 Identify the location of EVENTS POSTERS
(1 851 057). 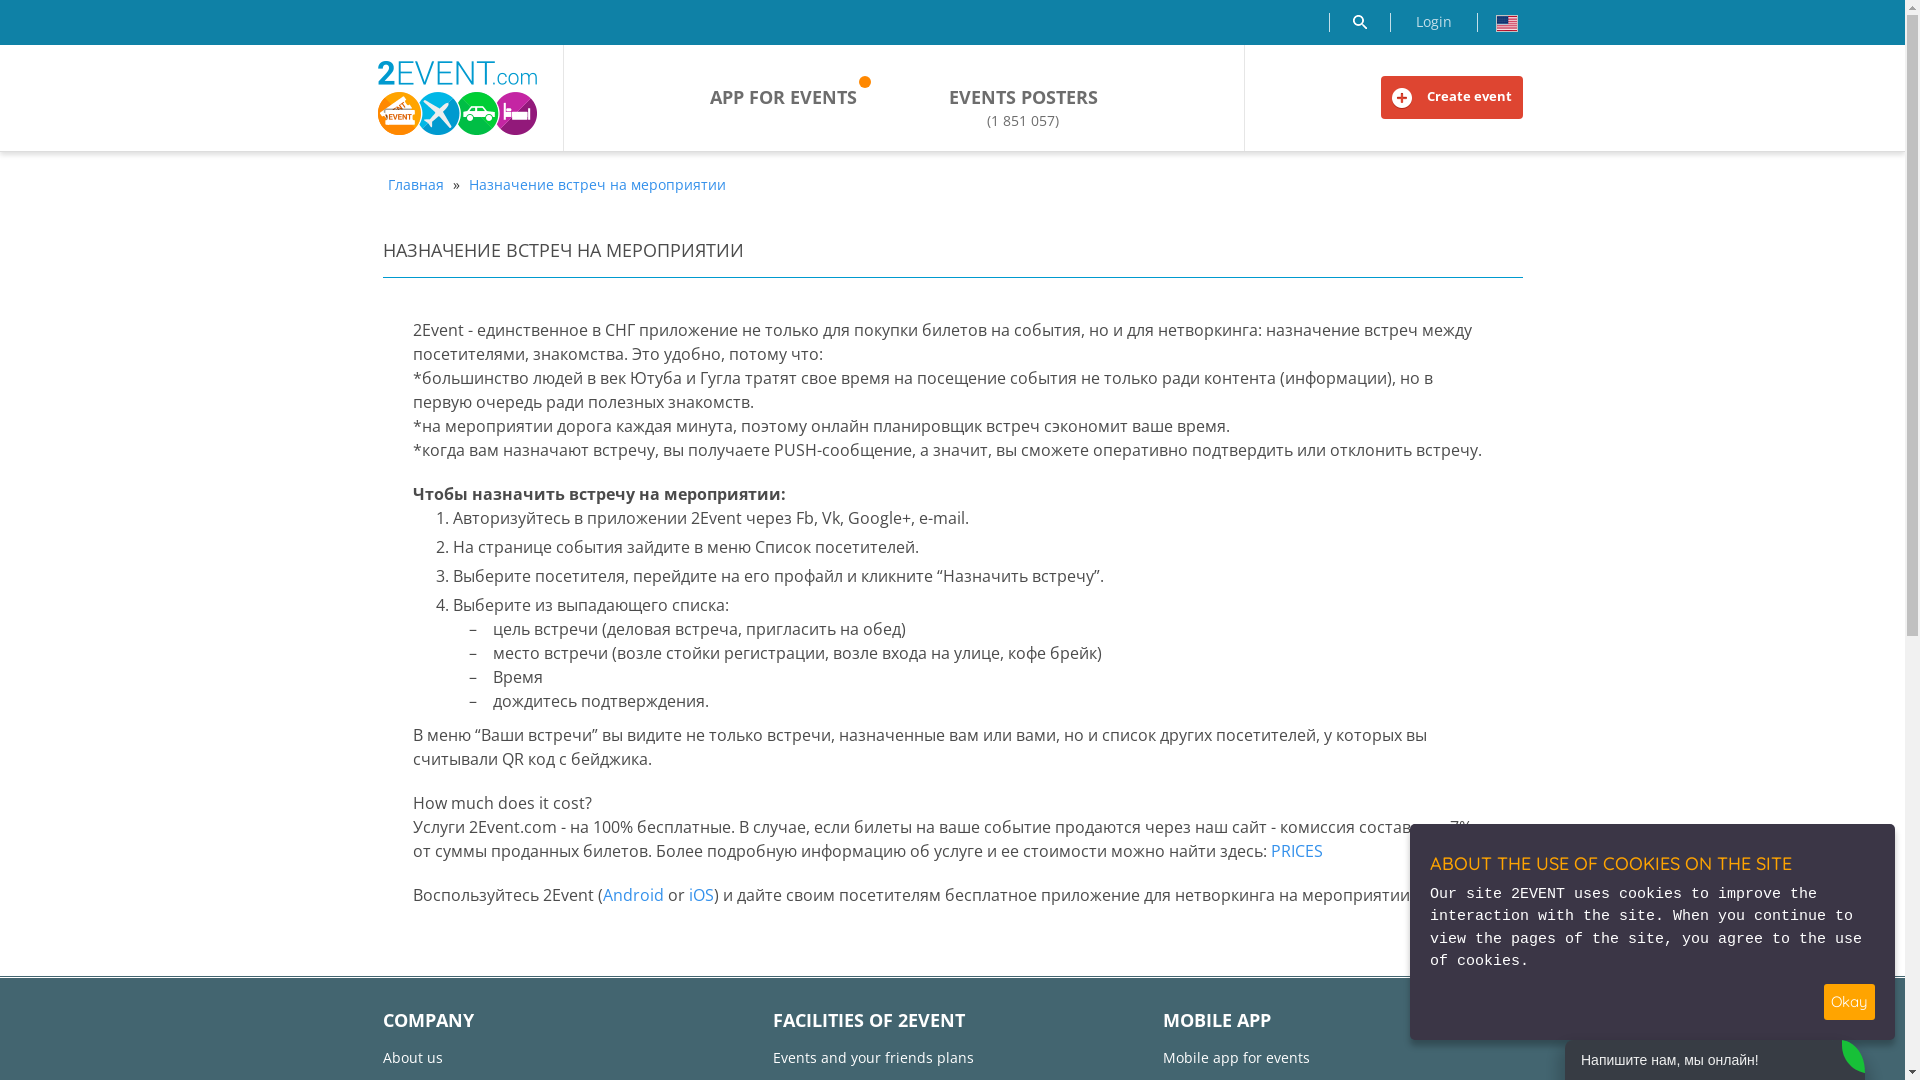
(1024, 108).